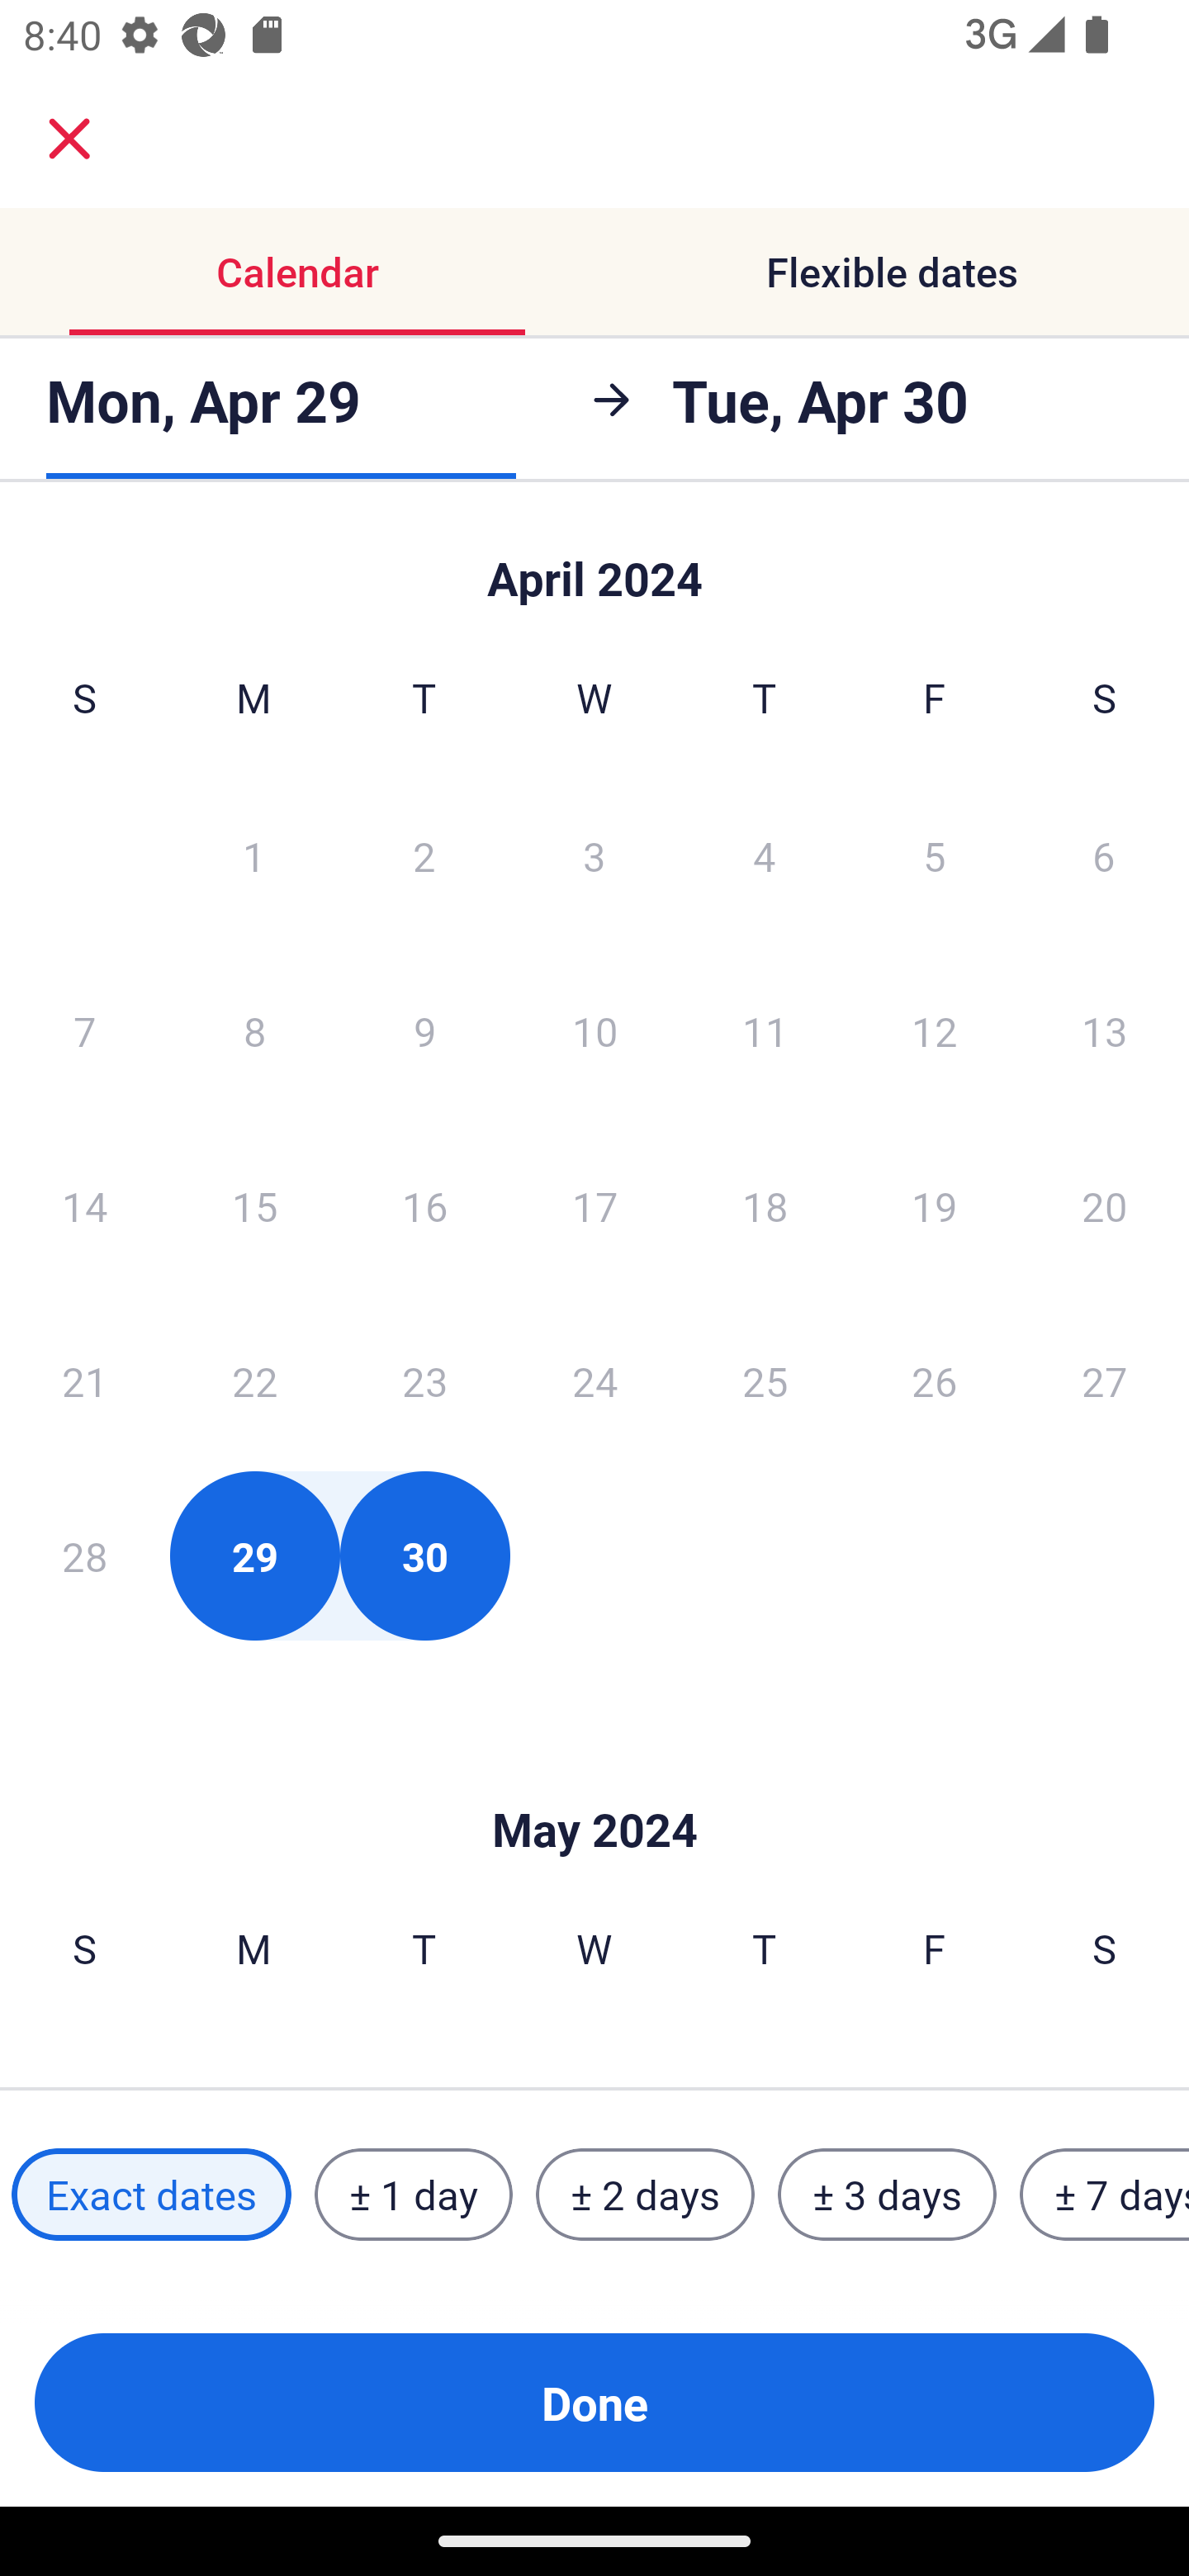 The height and width of the screenshot is (2576, 1189). I want to click on close., so click(69, 139).